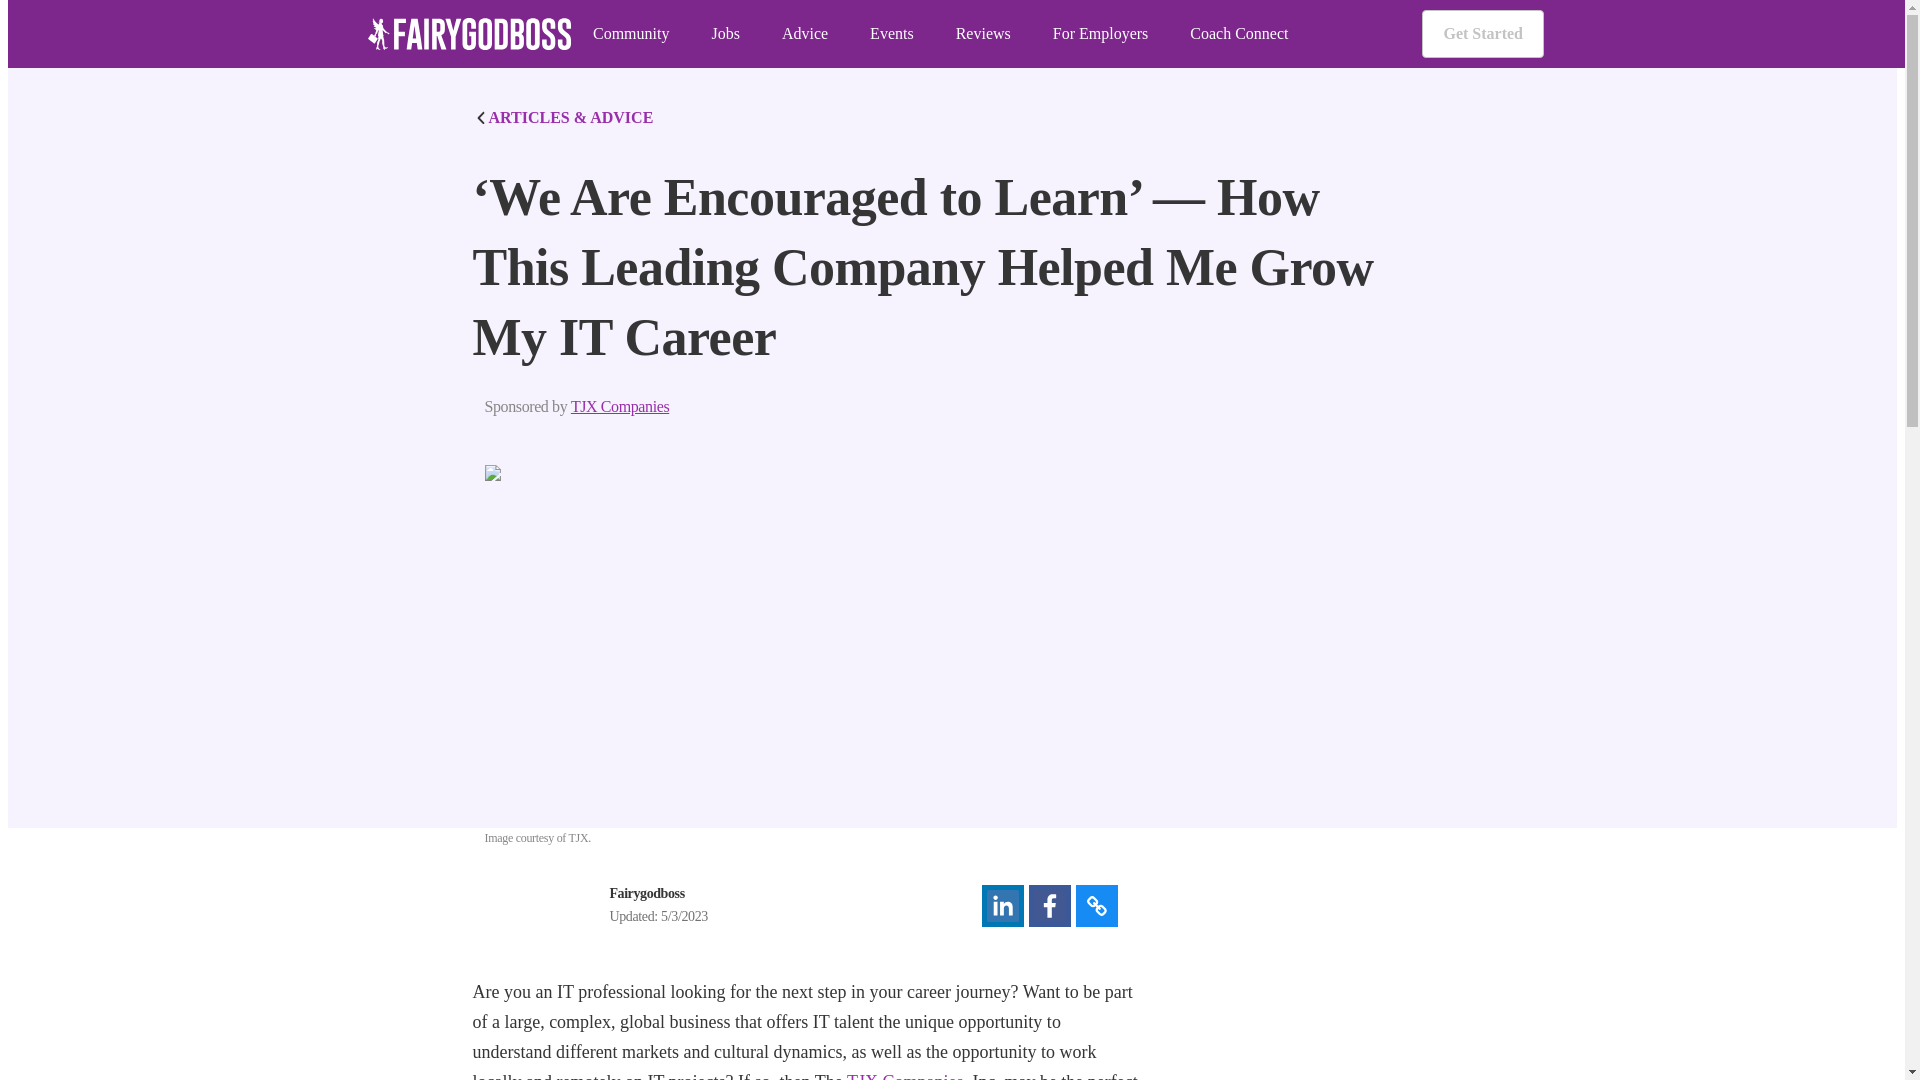 The image size is (1920, 1080). Describe the element at coordinates (804, 34) in the screenshot. I see `Advice` at that location.